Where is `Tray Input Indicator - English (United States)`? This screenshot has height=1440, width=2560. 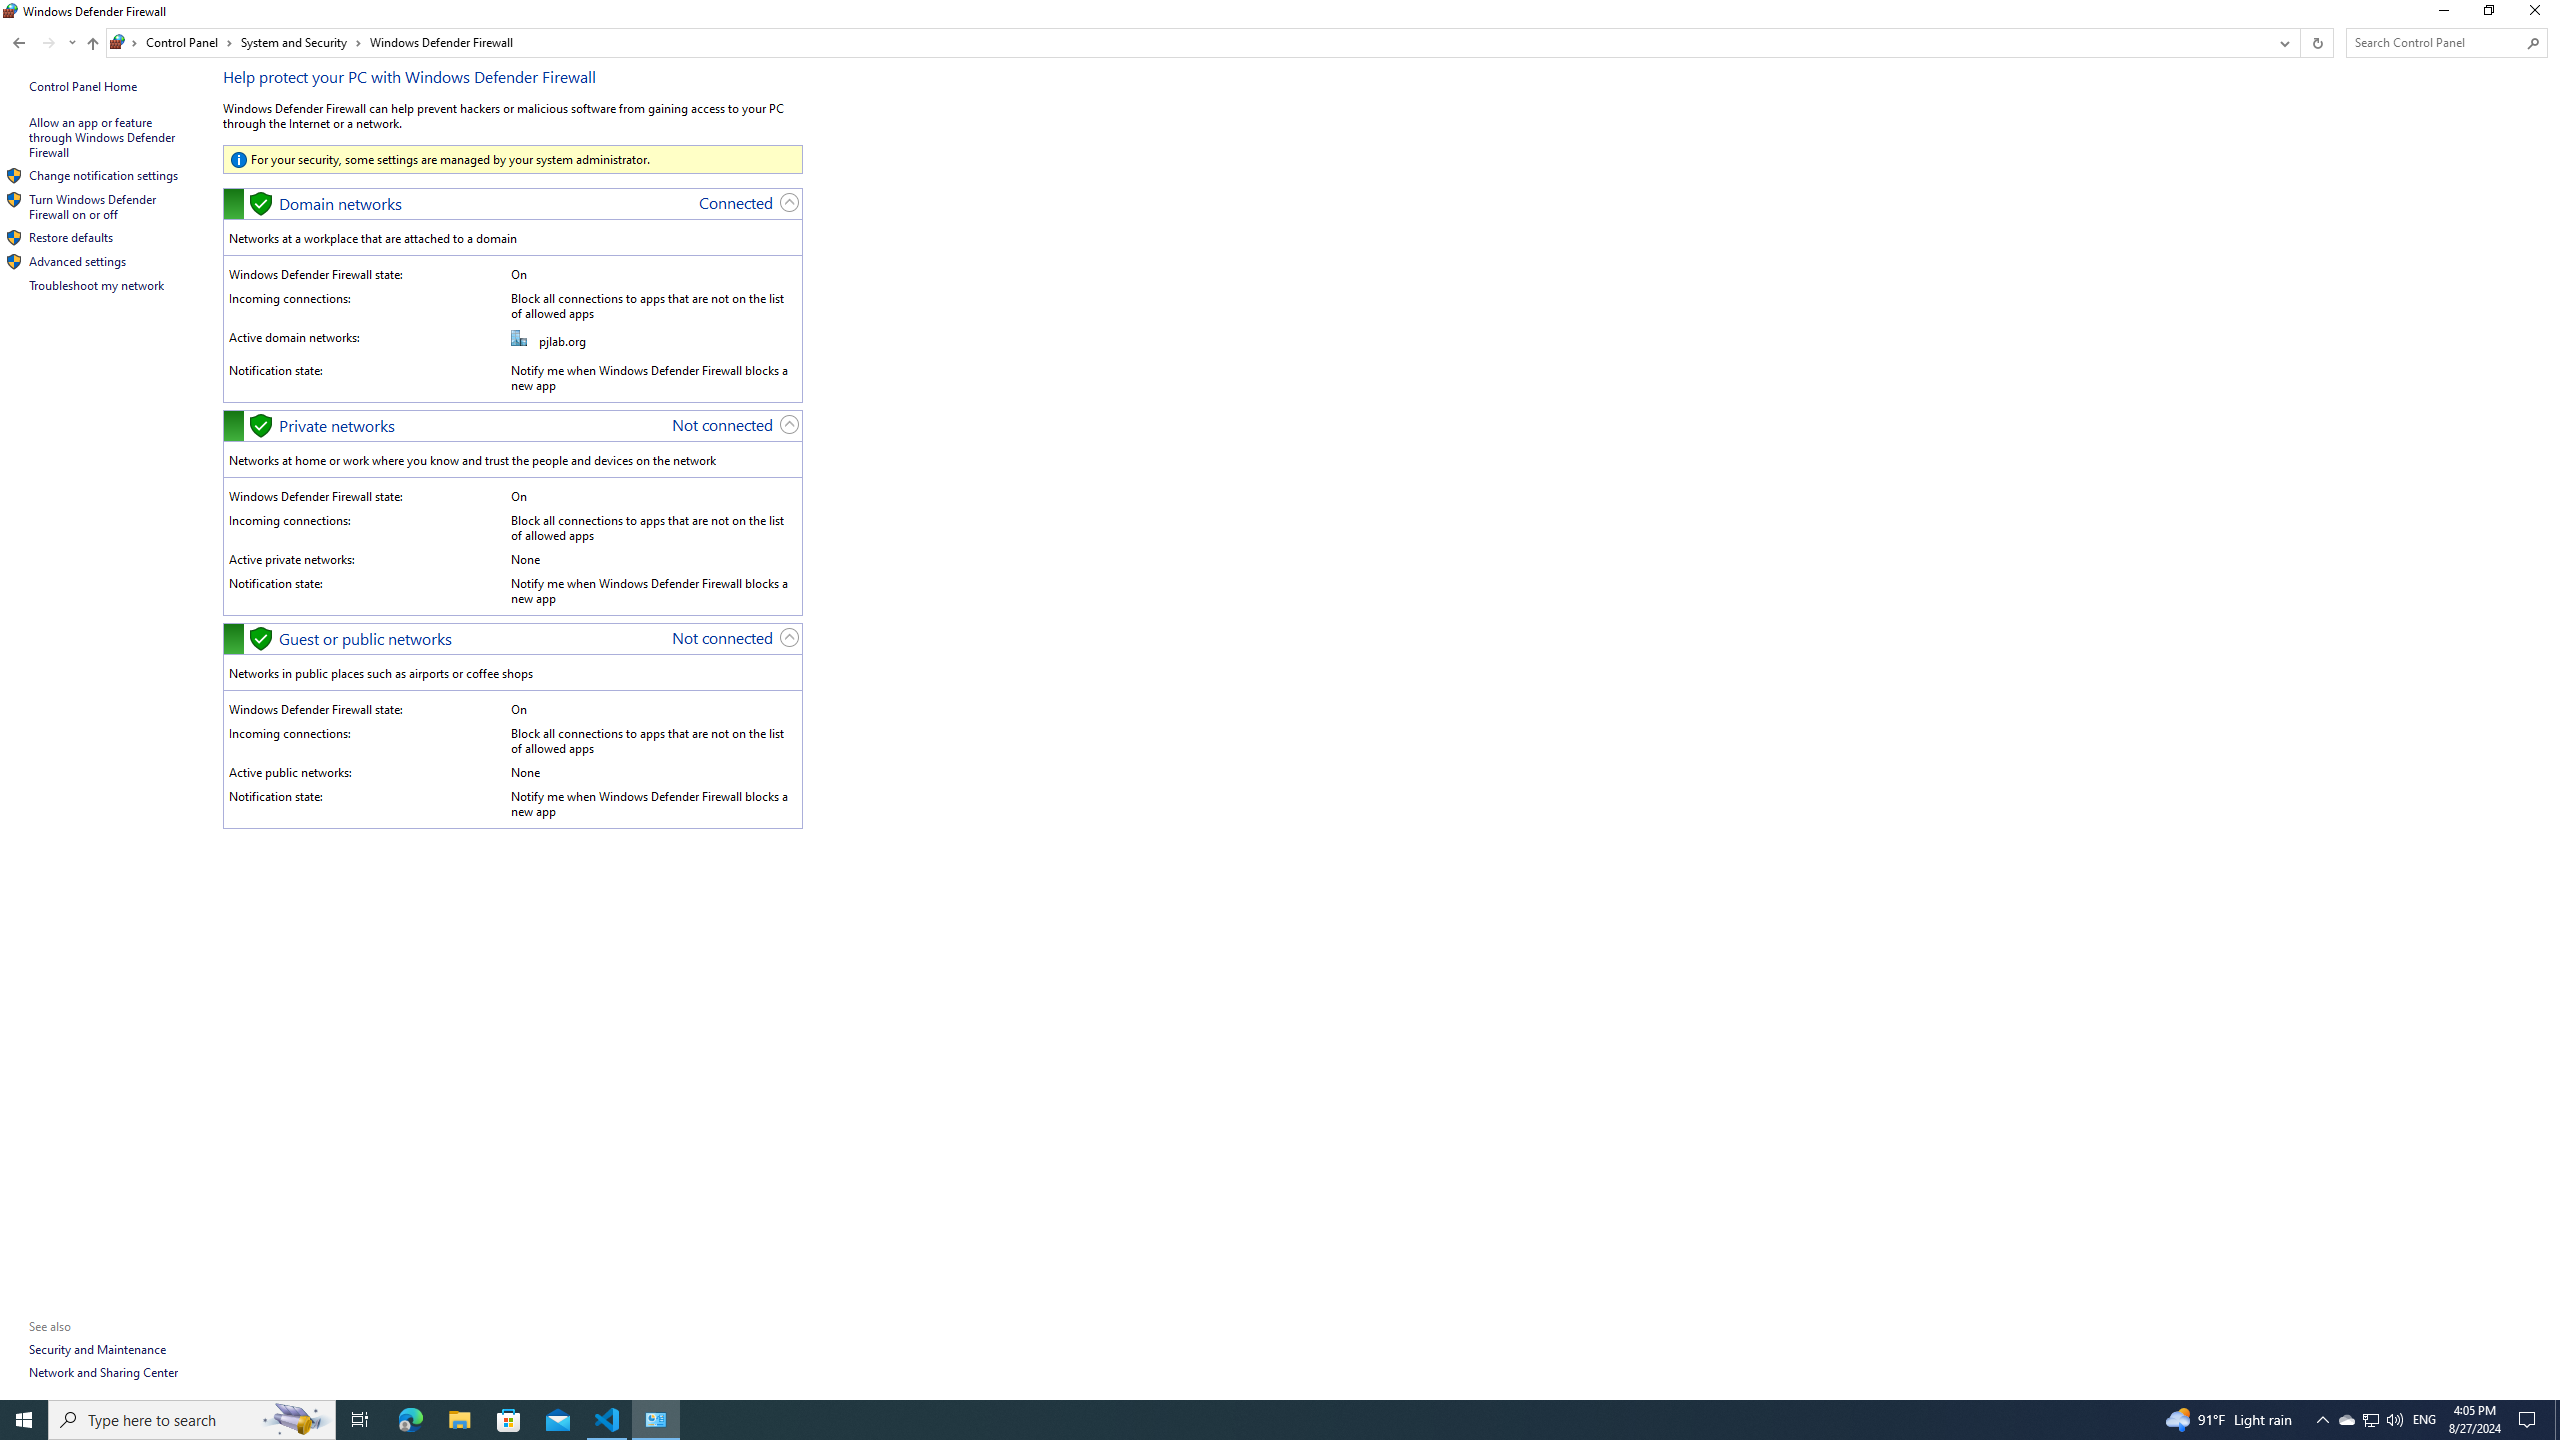
Tray Input Indicator - English (United States) is located at coordinates (2424, 1420).